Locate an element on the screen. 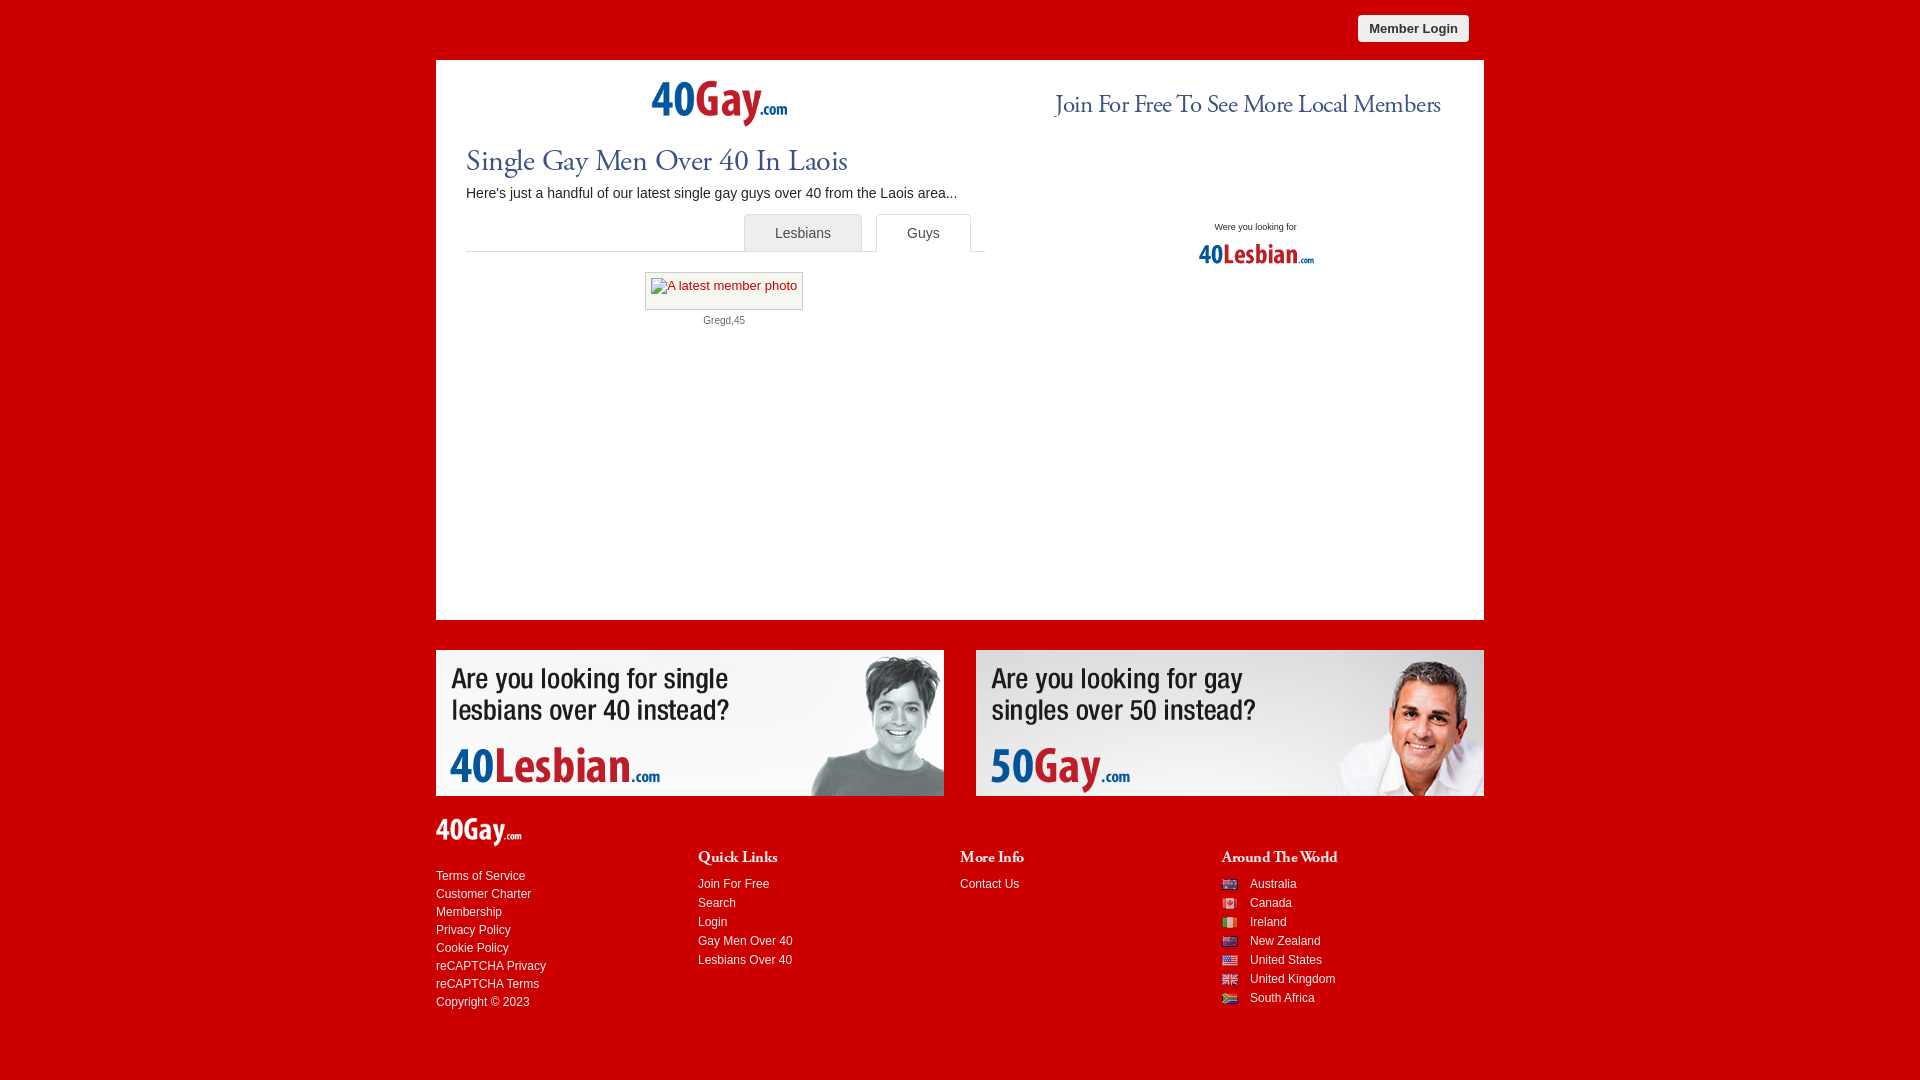 Image resolution: width=1920 pixels, height=1080 pixels. United Kingdom is located at coordinates (1292, 979).